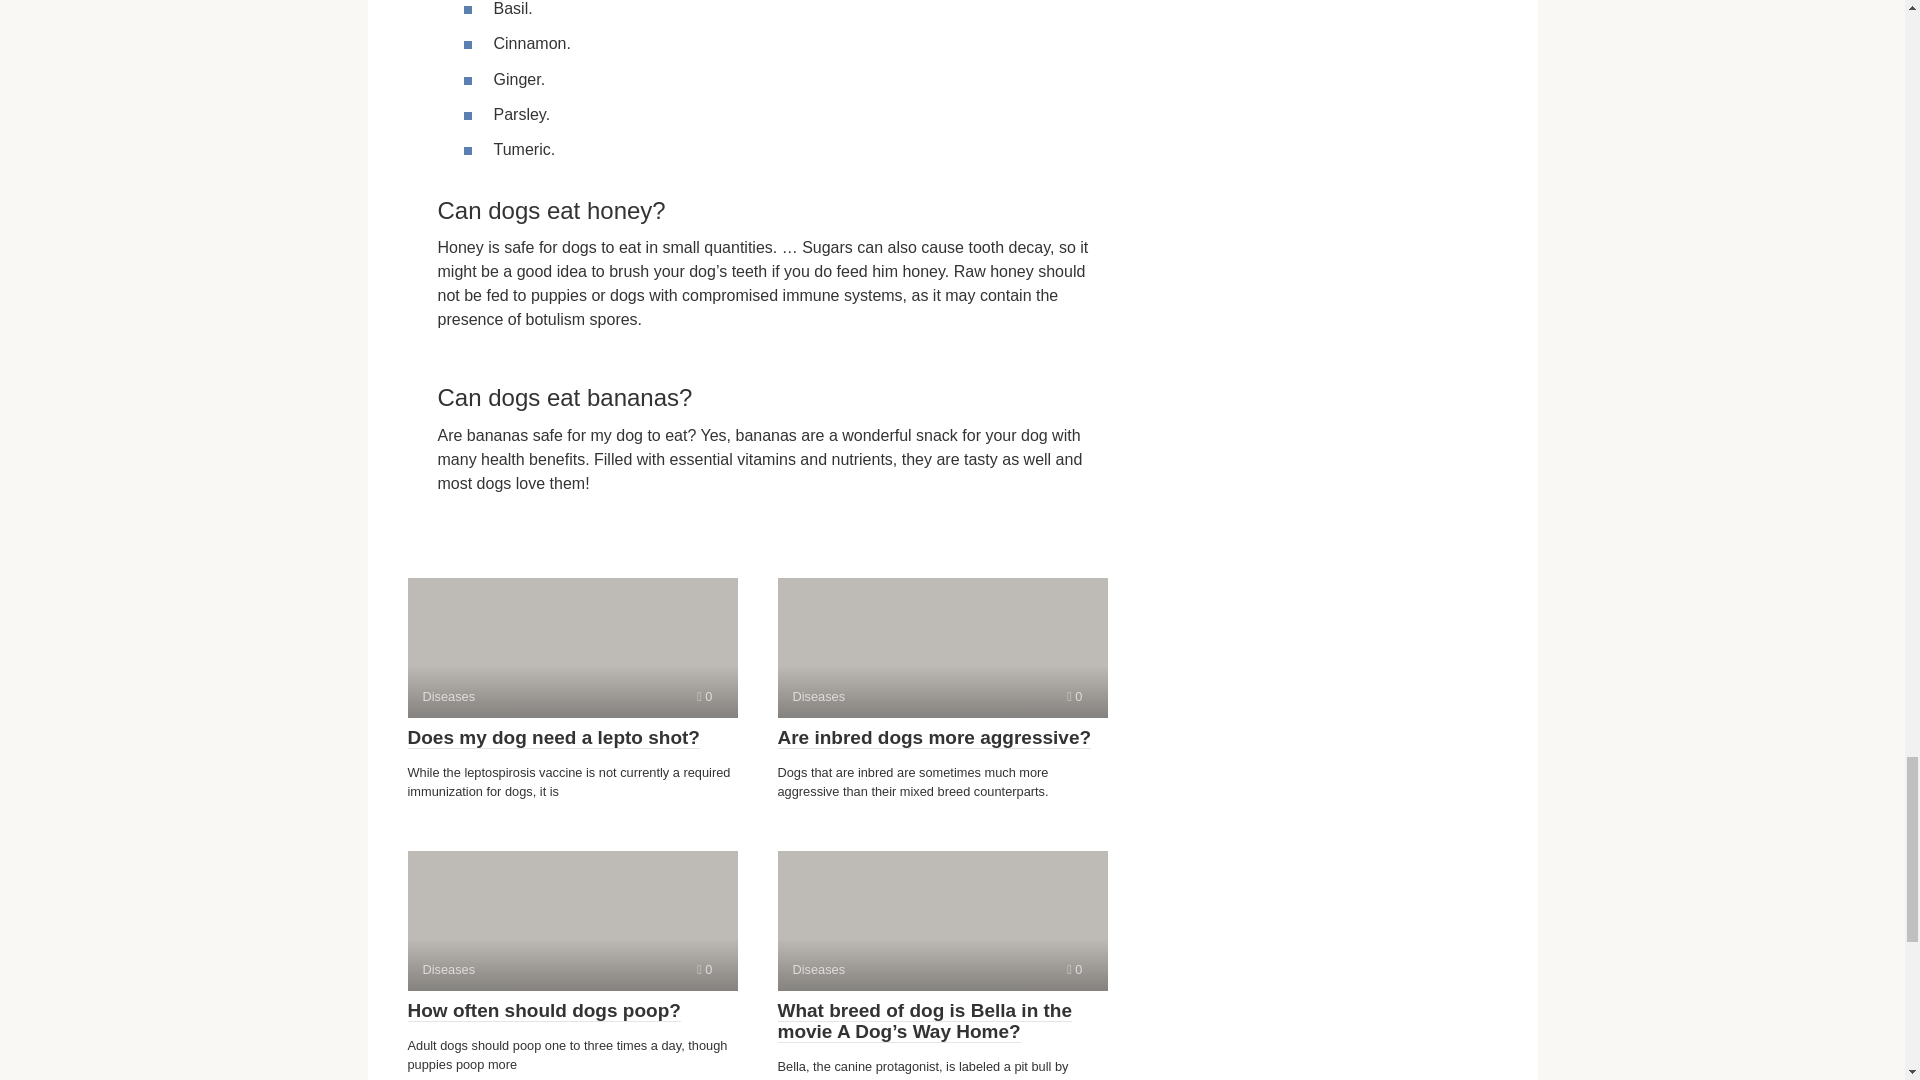 The image size is (1920, 1080). I want to click on Comments, so click(704, 970).